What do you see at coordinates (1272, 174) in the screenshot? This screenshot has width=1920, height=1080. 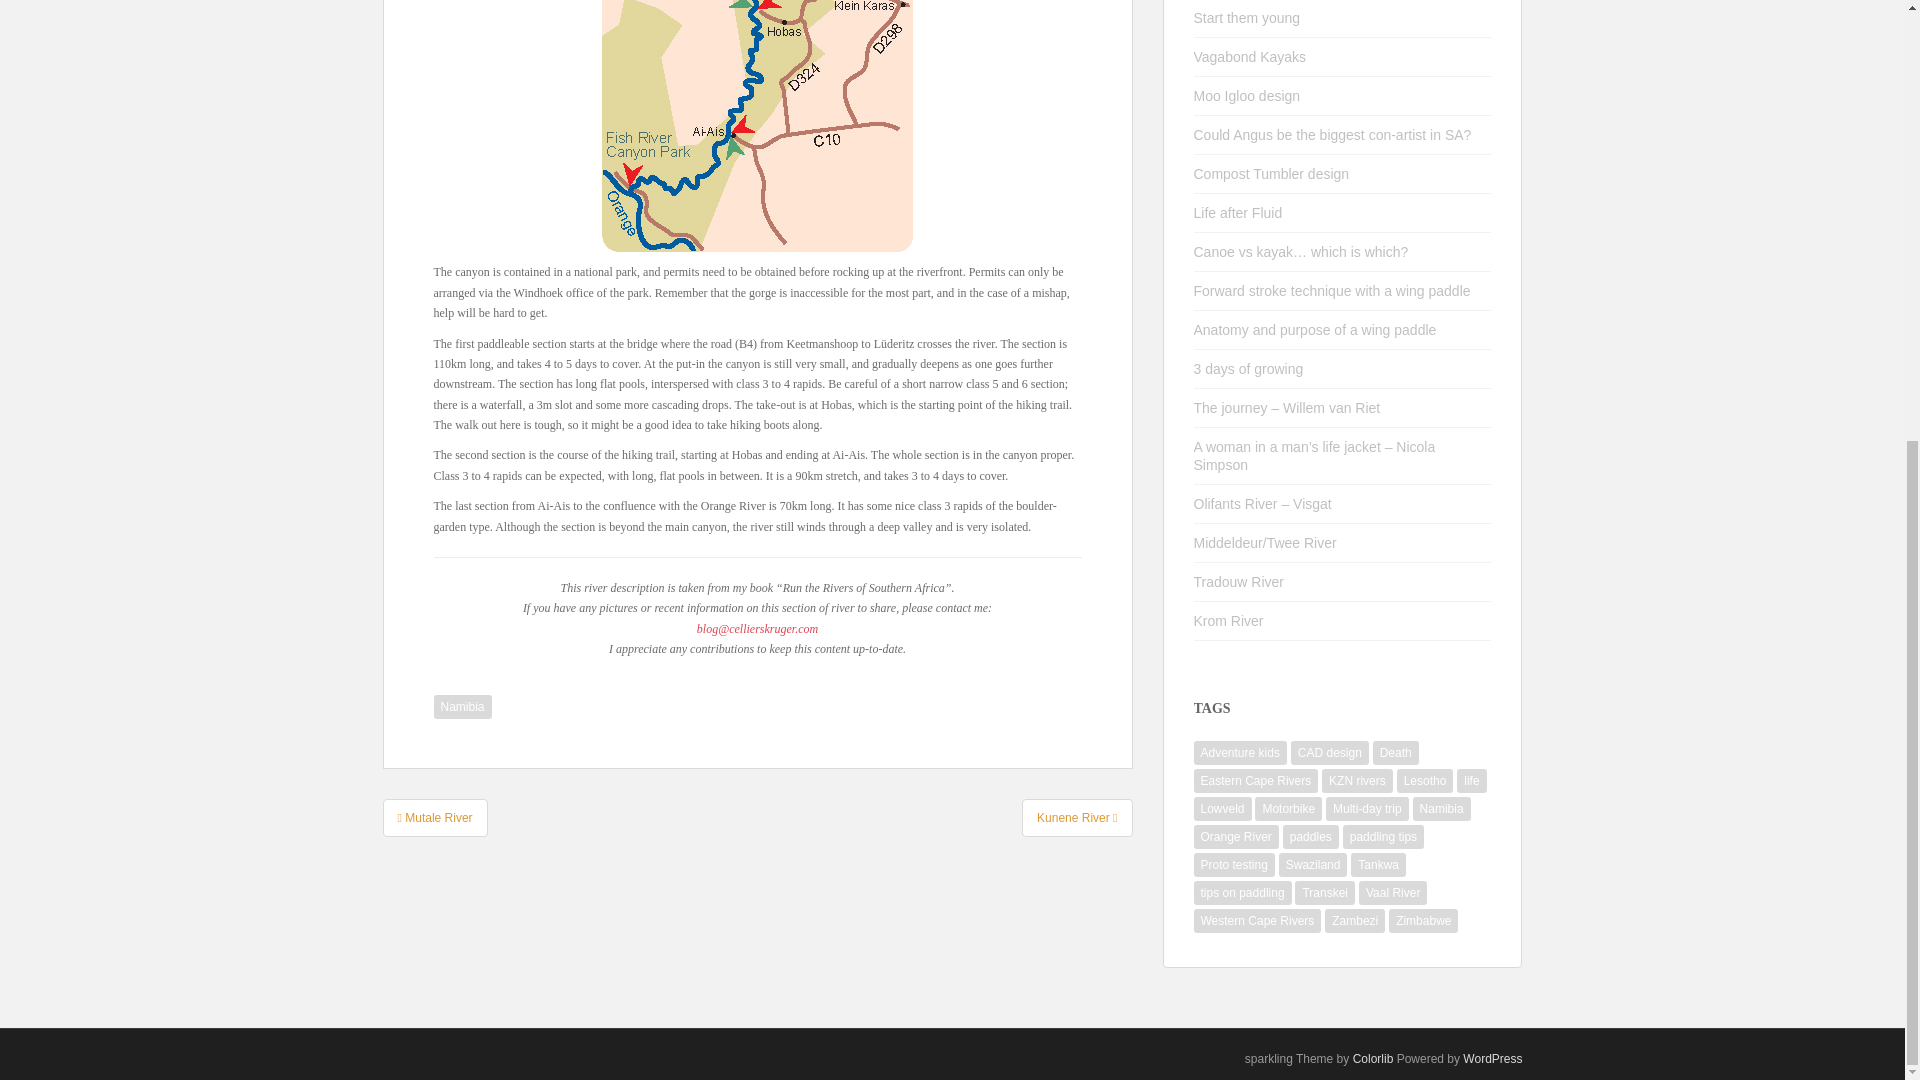 I see `Compost Tumbler design` at bounding box center [1272, 174].